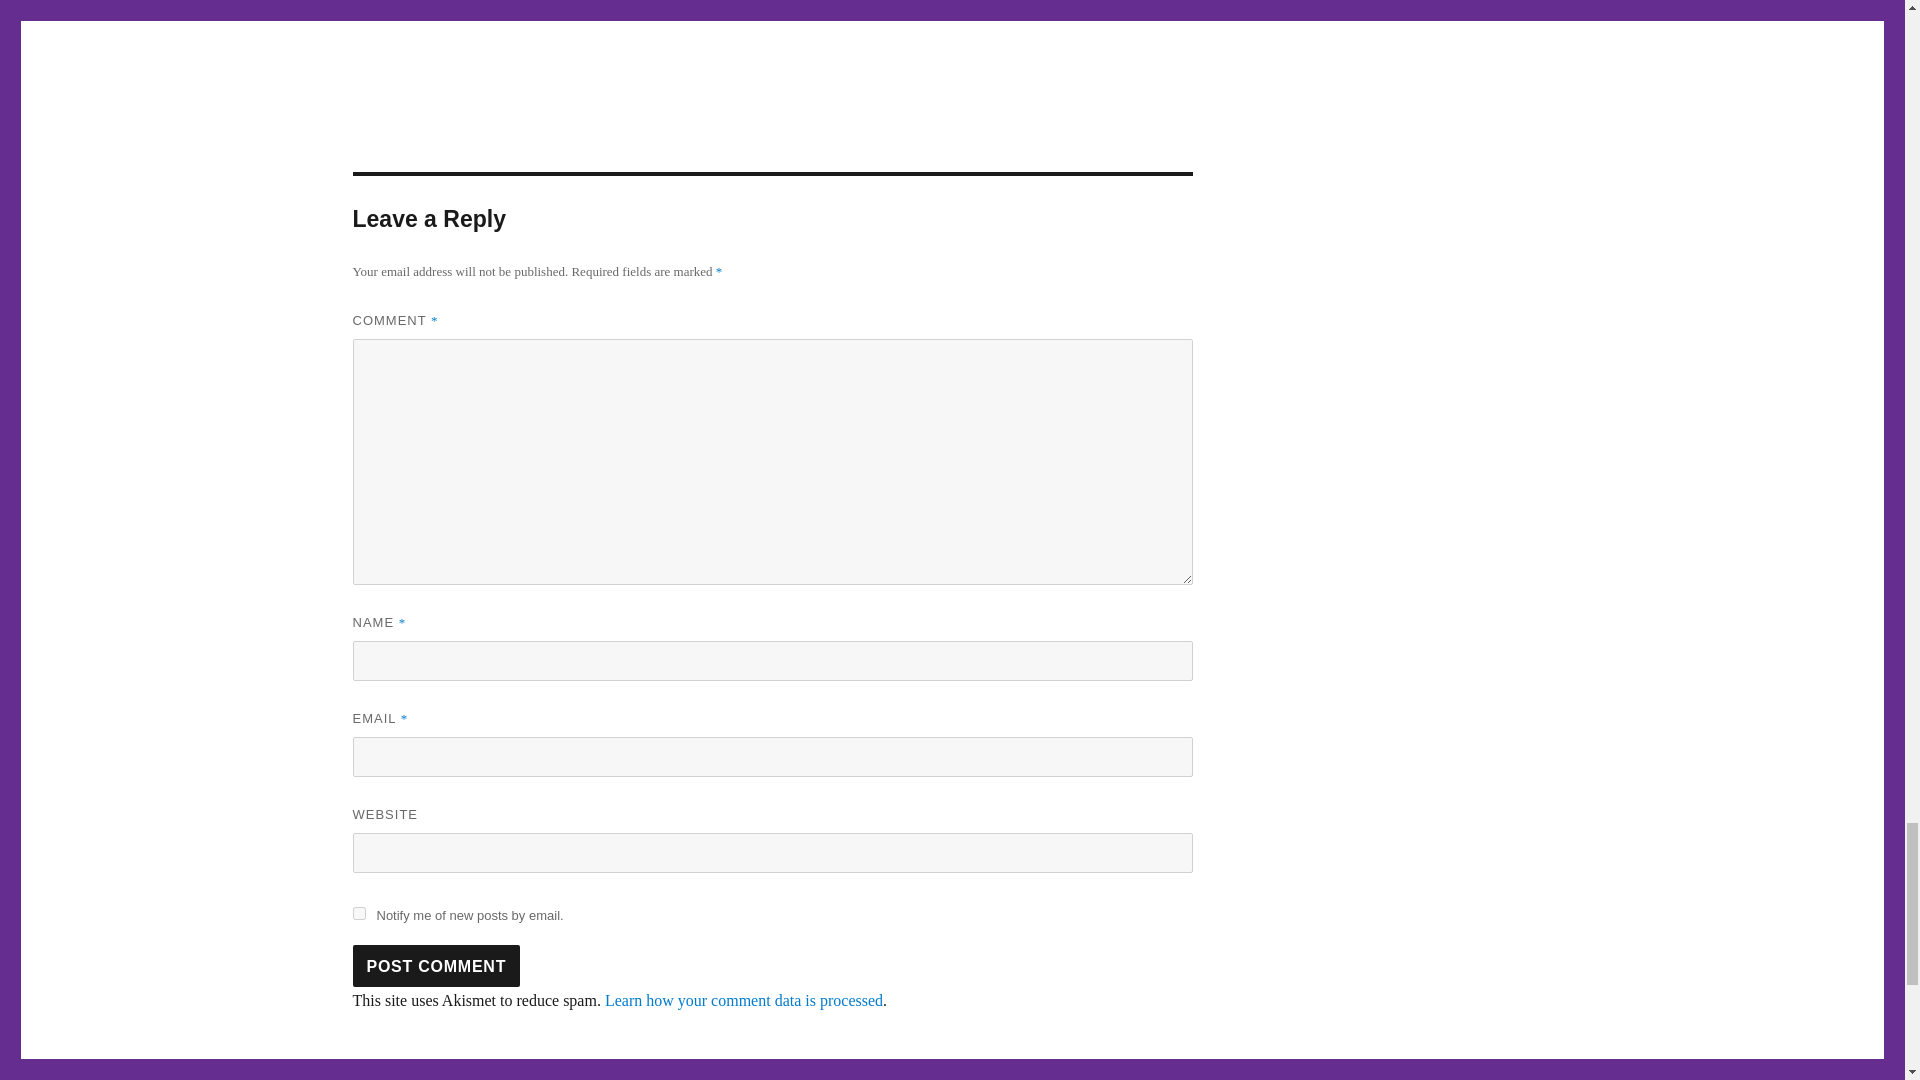 Image resolution: width=1920 pixels, height=1080 pixels. What do you see at coordinates (436, 966) in the screenshot?
I see `Post Comment` at bounding box center [436, 966].